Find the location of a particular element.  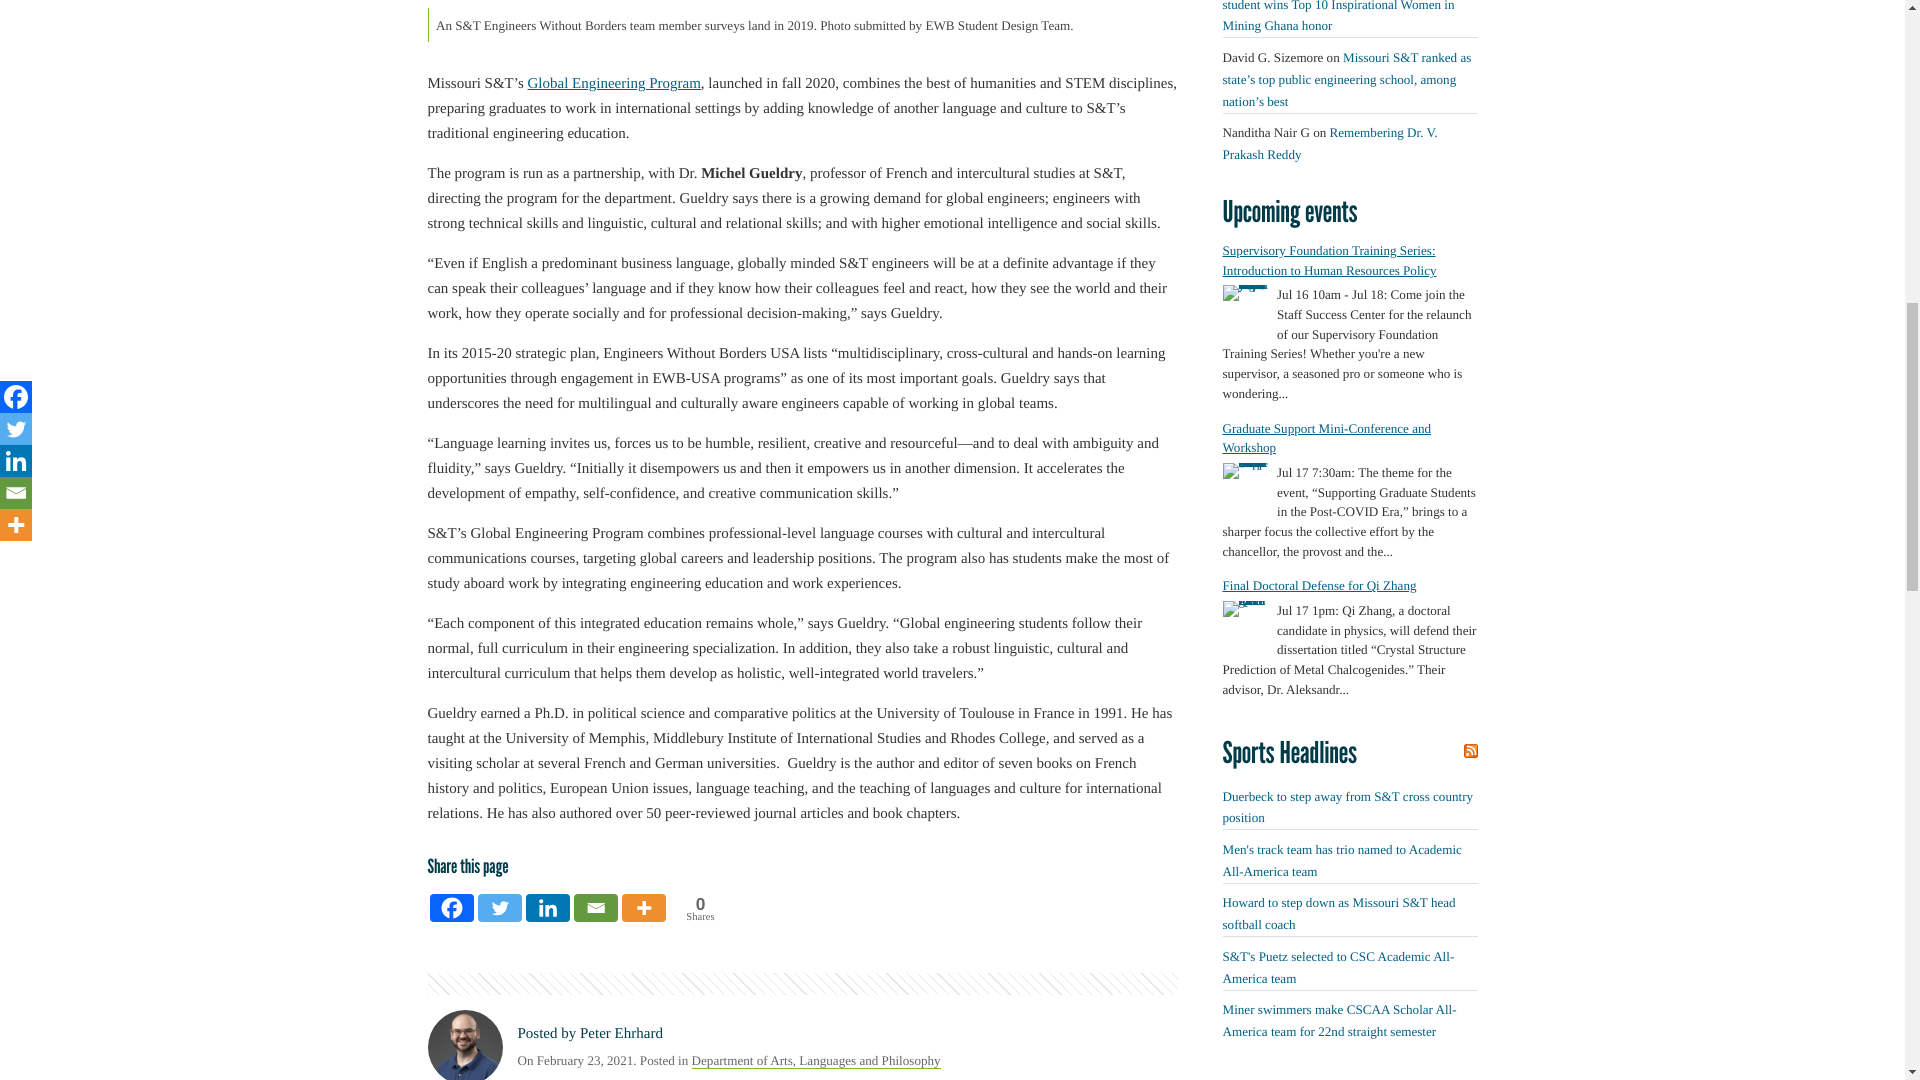

Twitter is located at coordinates (500, 908).